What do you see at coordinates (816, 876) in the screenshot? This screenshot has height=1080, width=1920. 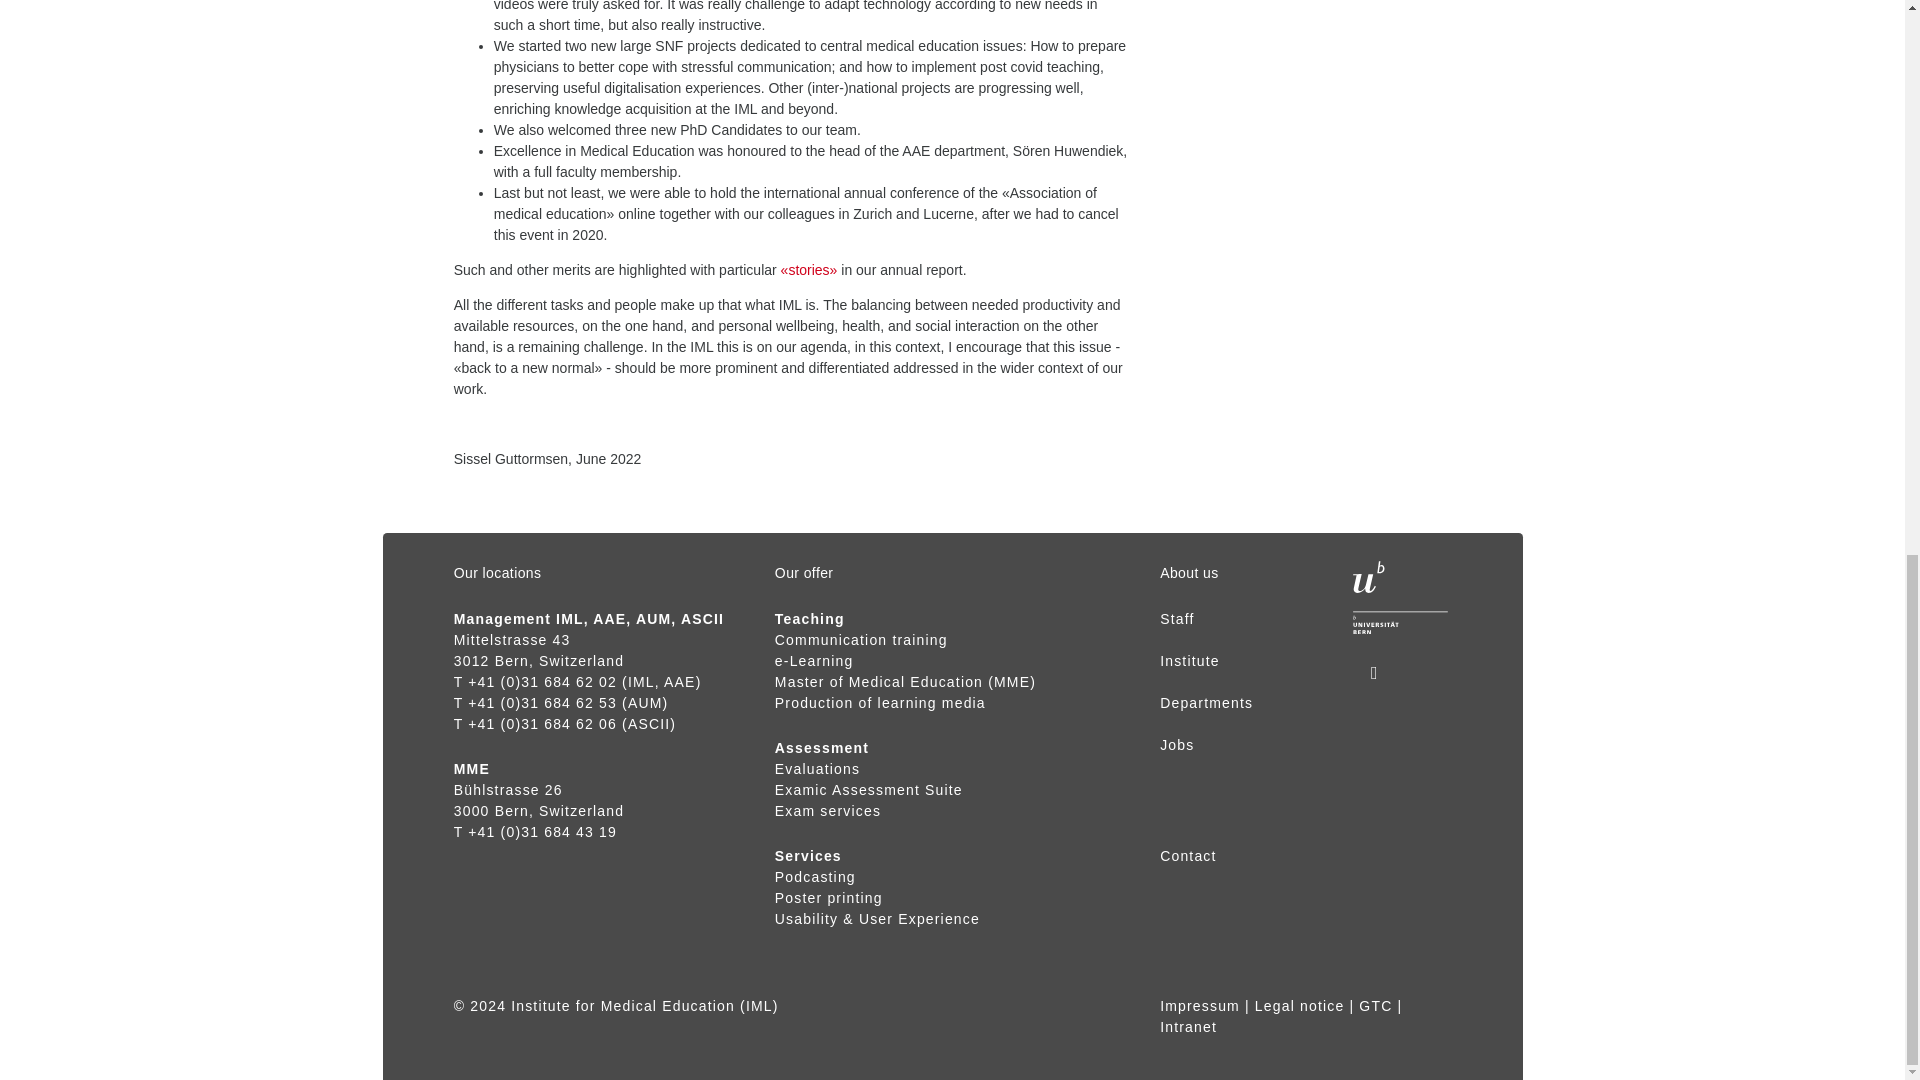 I see `Podcasting` at bounding box center [816, 876].